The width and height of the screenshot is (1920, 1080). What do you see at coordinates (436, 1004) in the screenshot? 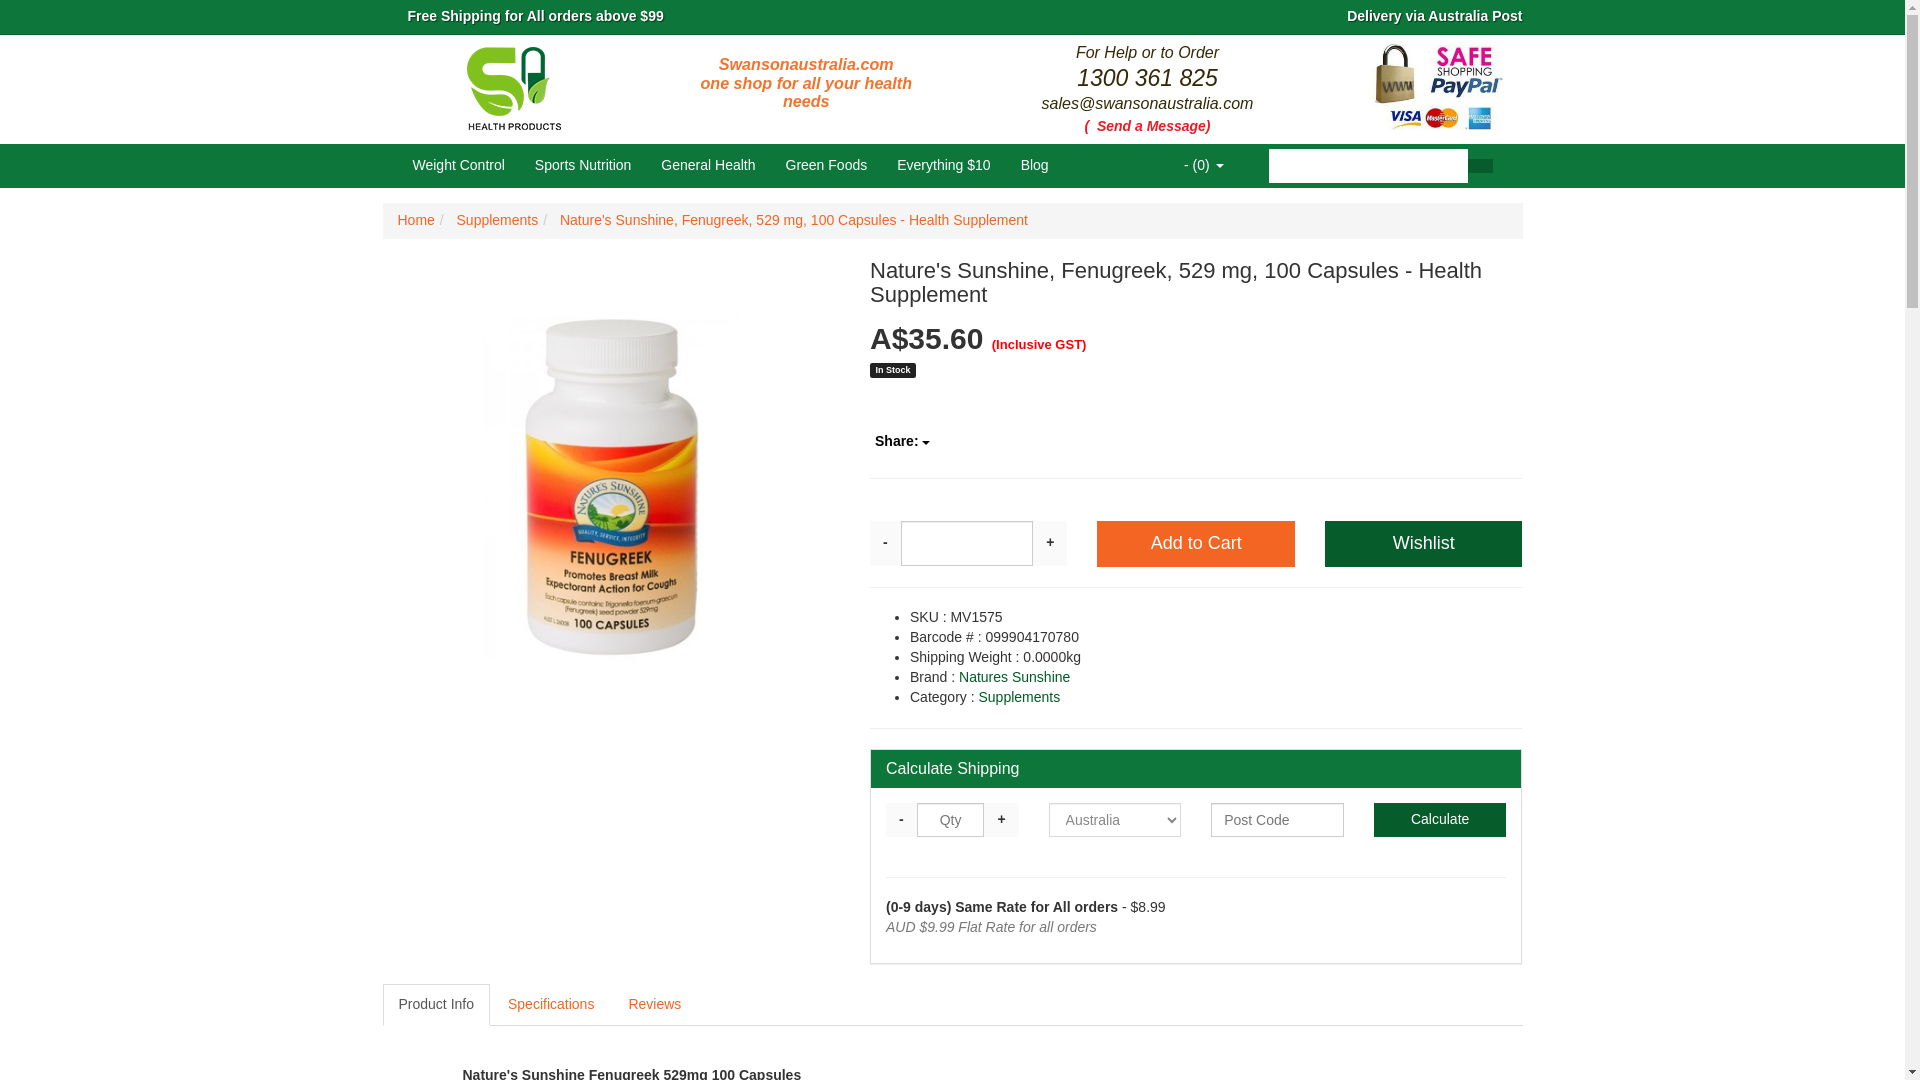
I see `Product Info` at bounding box center [436, 1004].